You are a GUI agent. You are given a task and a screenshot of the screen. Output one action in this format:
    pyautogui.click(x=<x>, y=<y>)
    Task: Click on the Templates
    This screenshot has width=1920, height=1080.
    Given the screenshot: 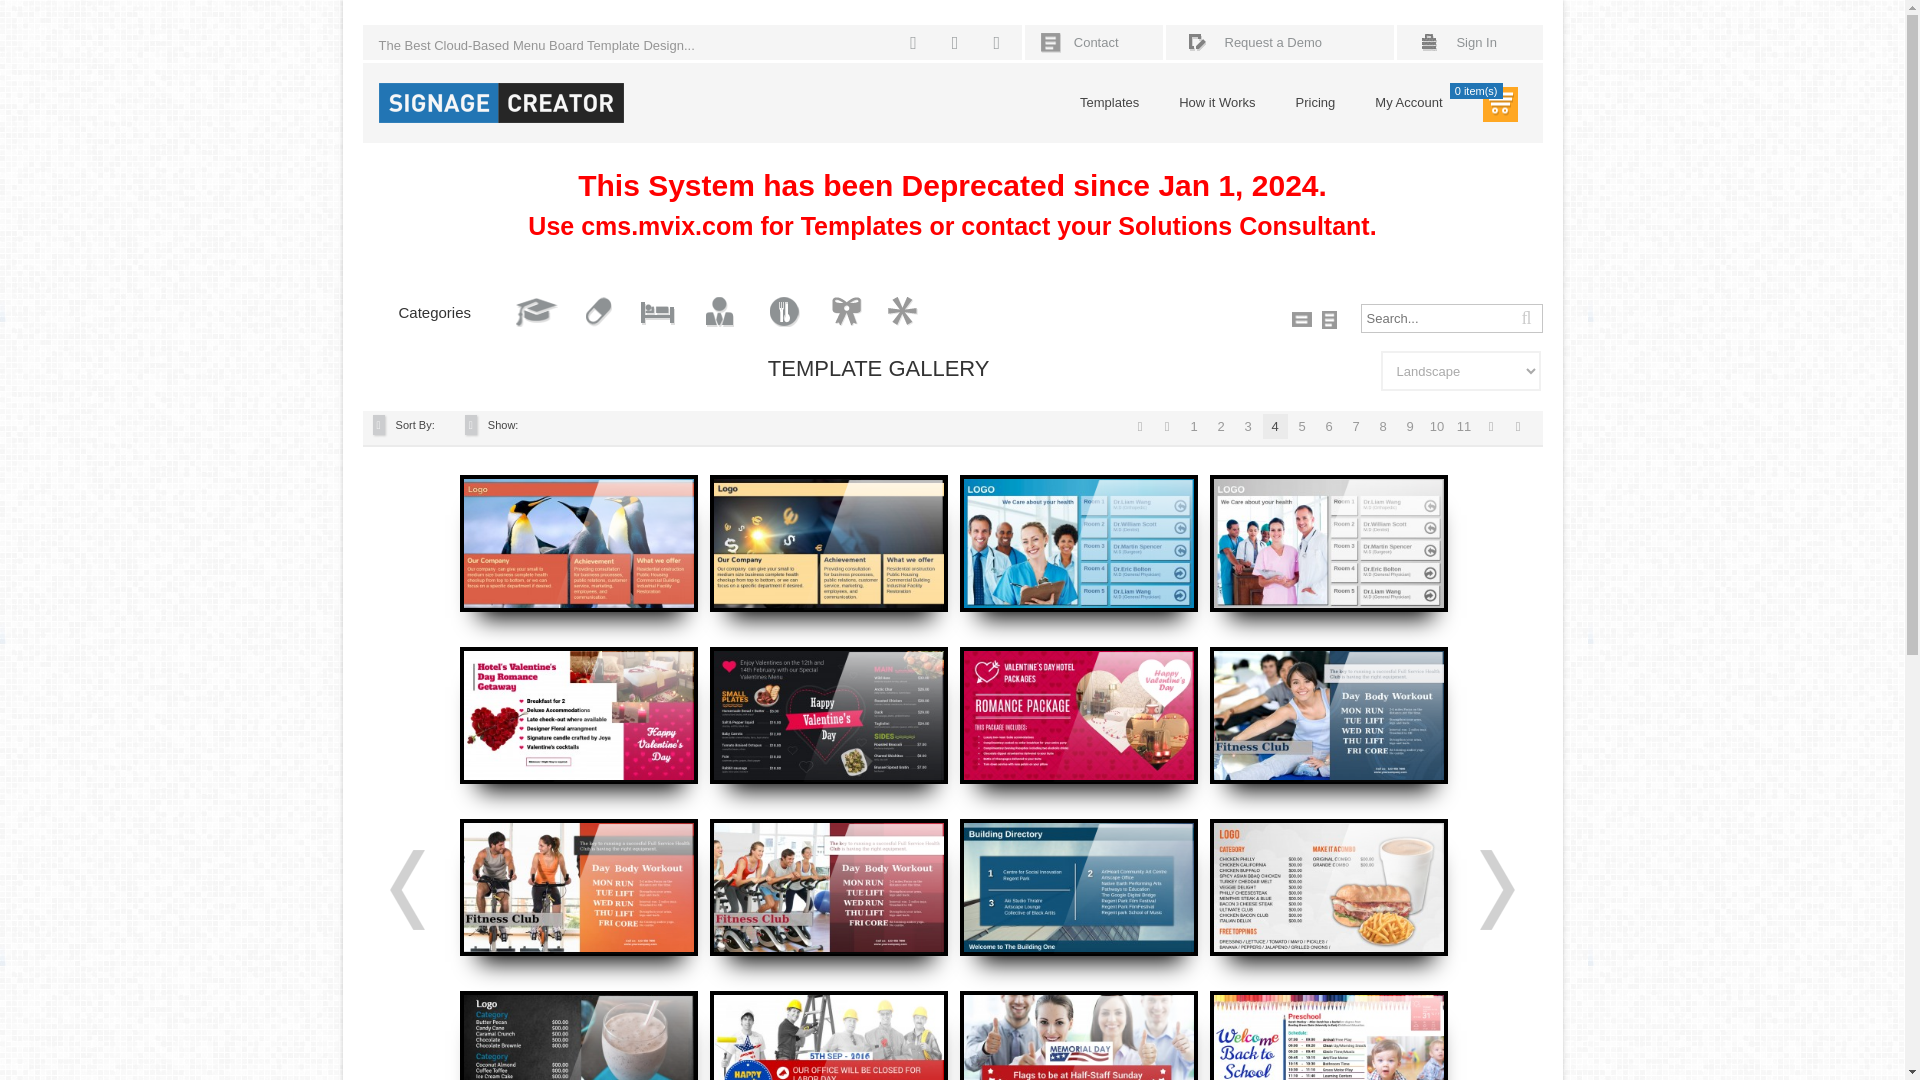 What is the action you would take?
    pyautogui.click(x=1108, y=102)
    